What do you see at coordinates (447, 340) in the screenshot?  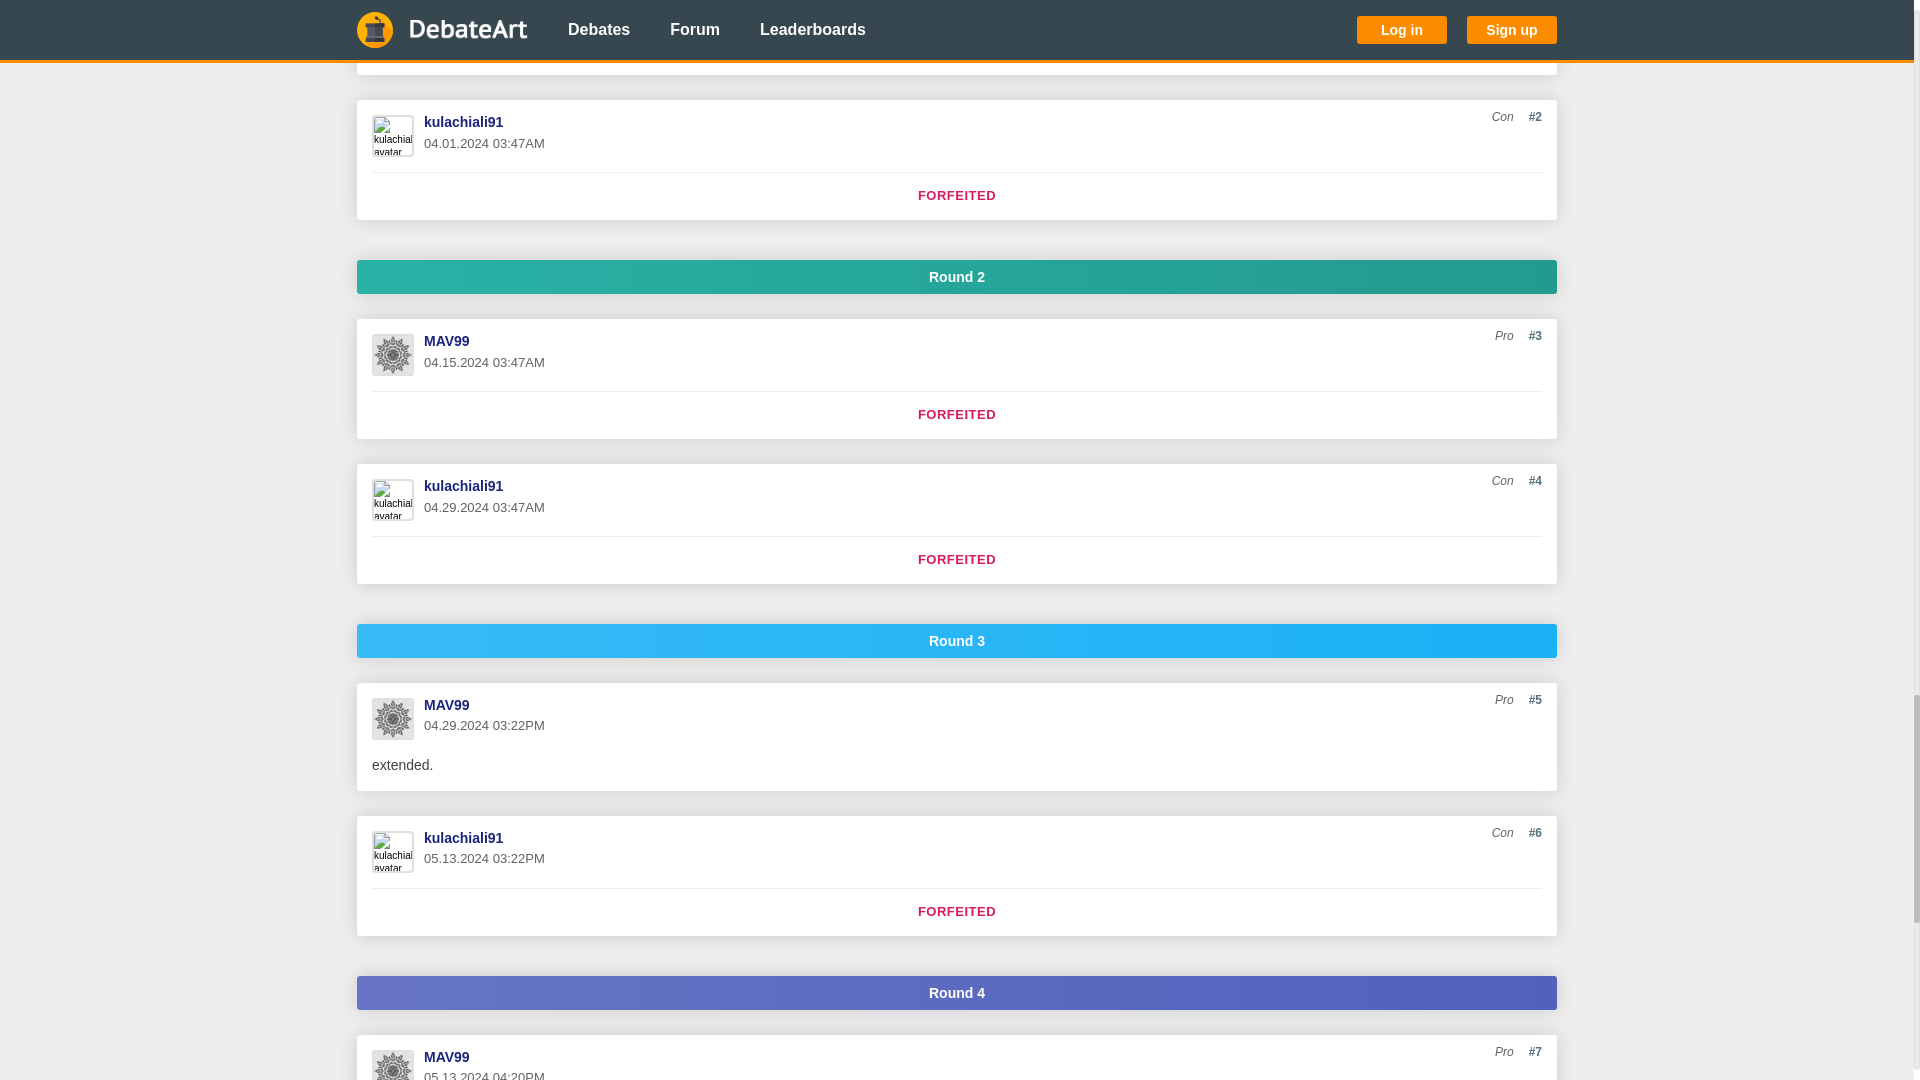 I see `MAV99` at bounding box center [447, 340].